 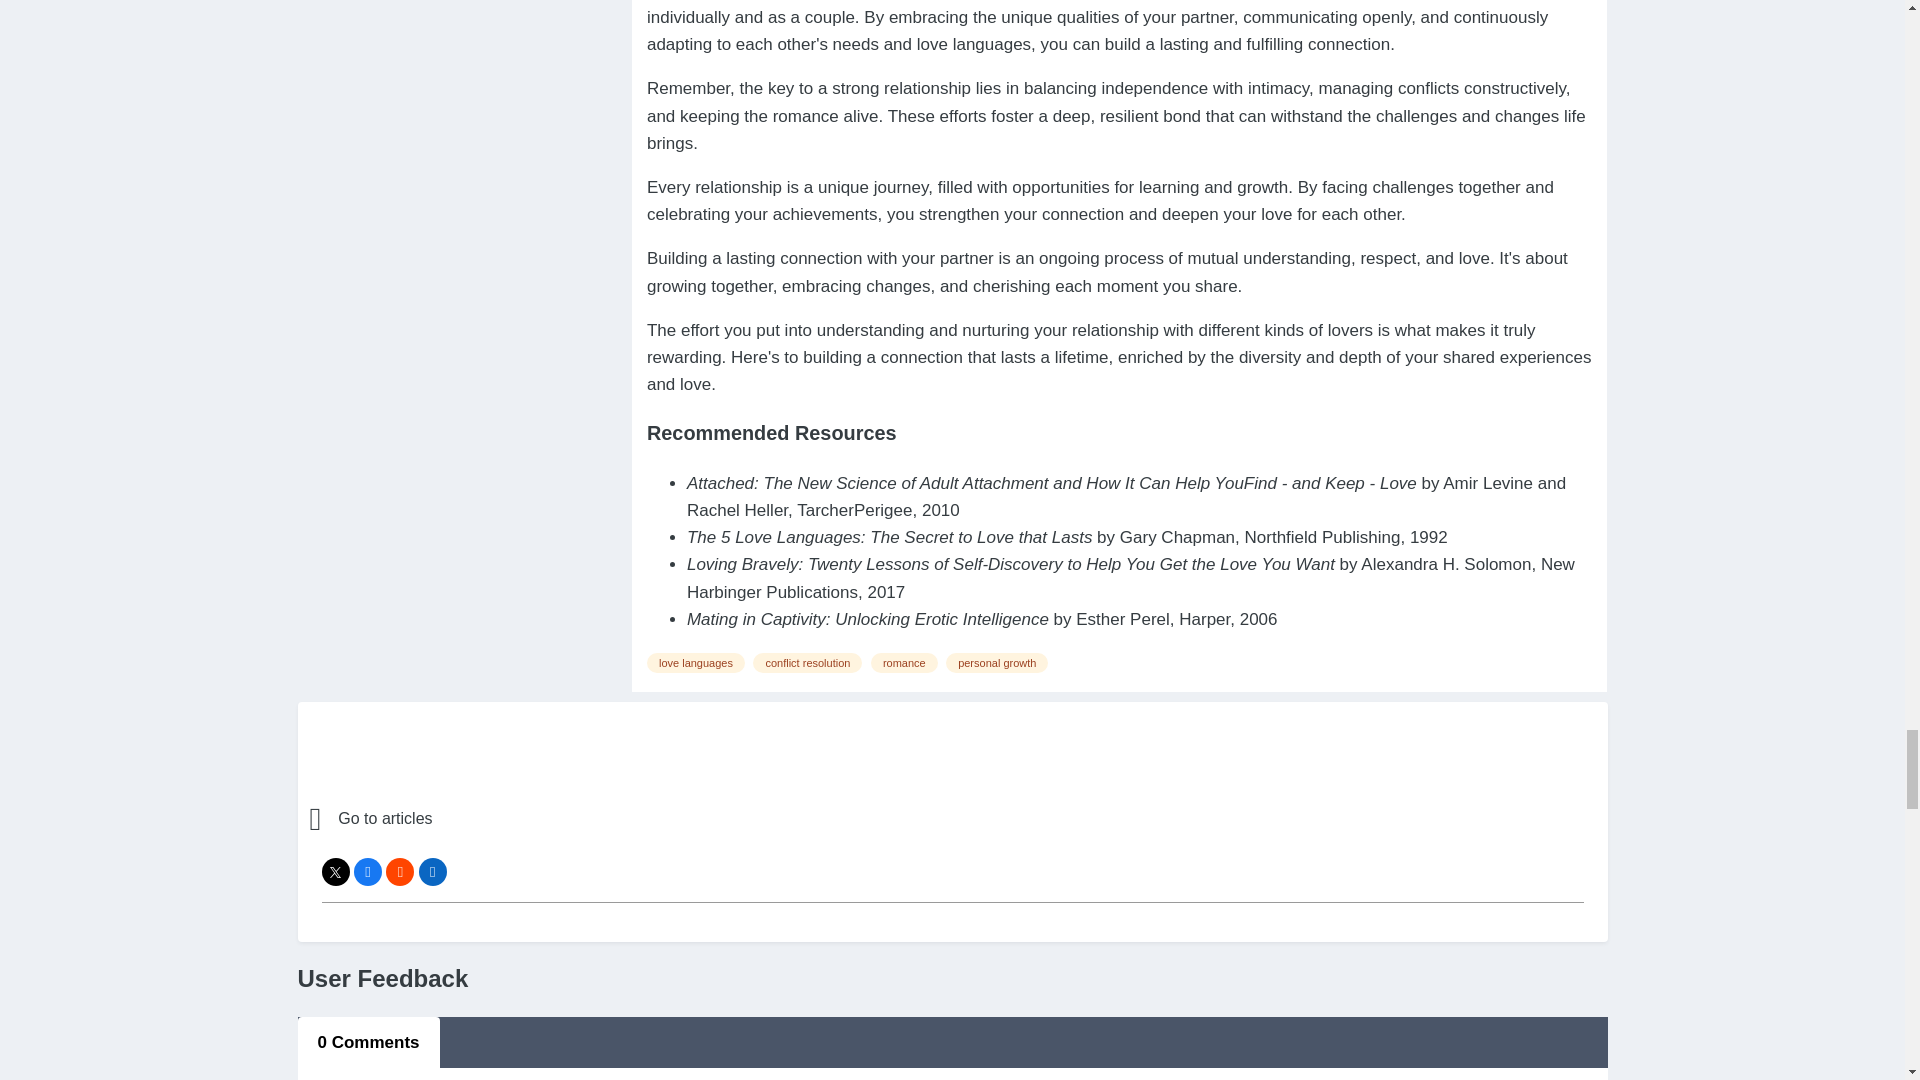 What do you see at coordinates (368, 871) in the screenshot?
I see `Share on Facebook` at bounding box center [368, 871].